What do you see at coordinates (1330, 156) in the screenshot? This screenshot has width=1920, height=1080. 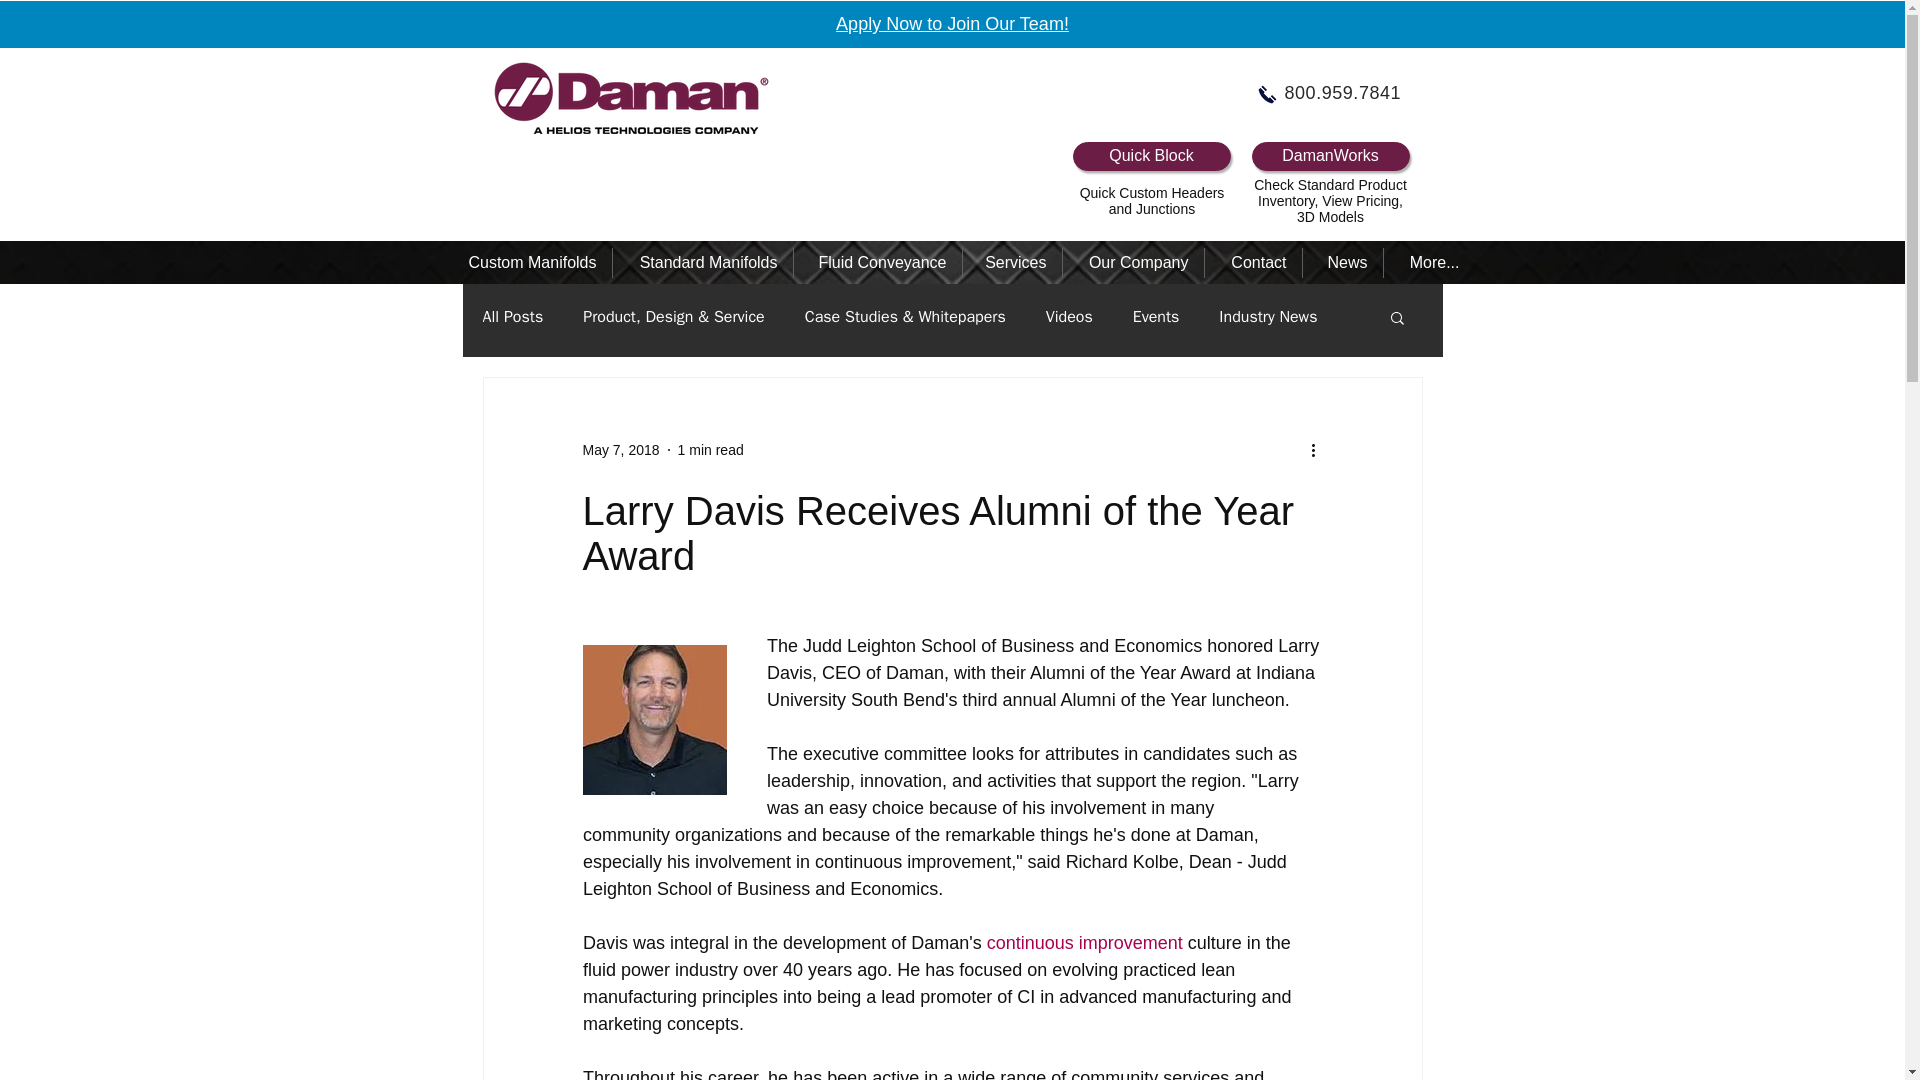 I see `DamanWorks` at bounding box center [1330, 156].